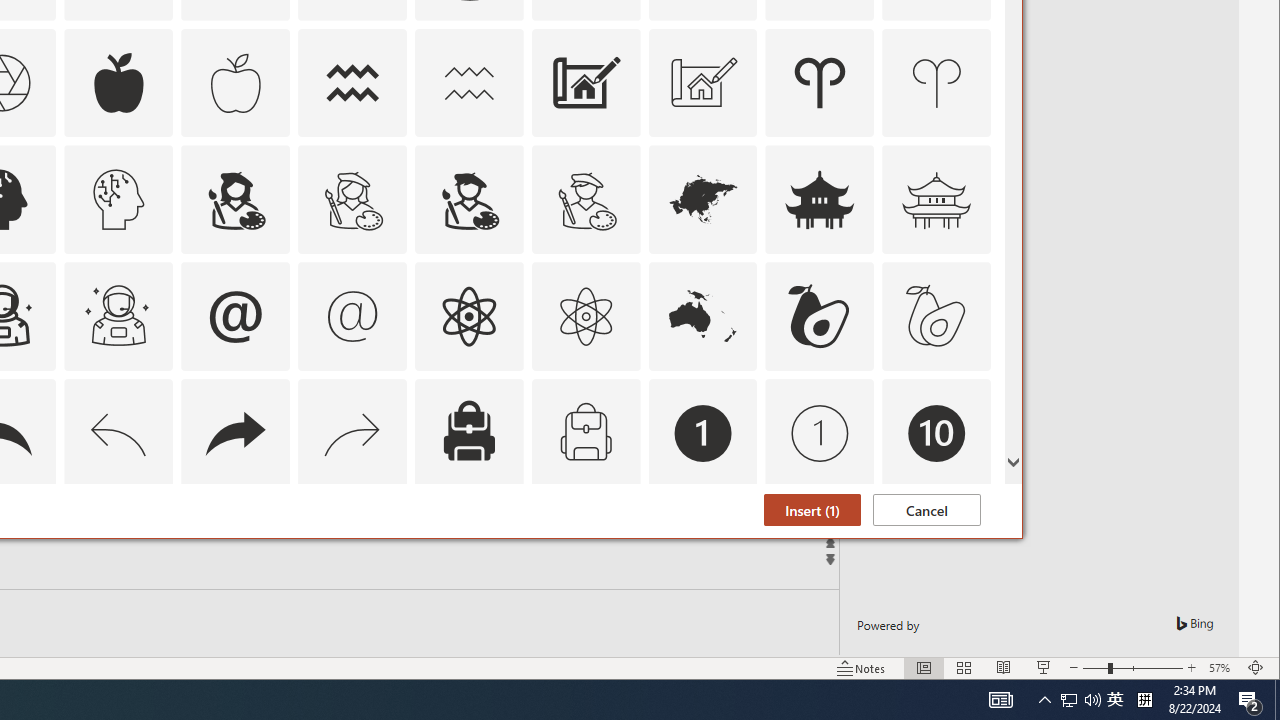 This screenshot has width=1280, height=720. I want to click on AutomationID: Icons_Back_LTR_M, so click(118, 434).